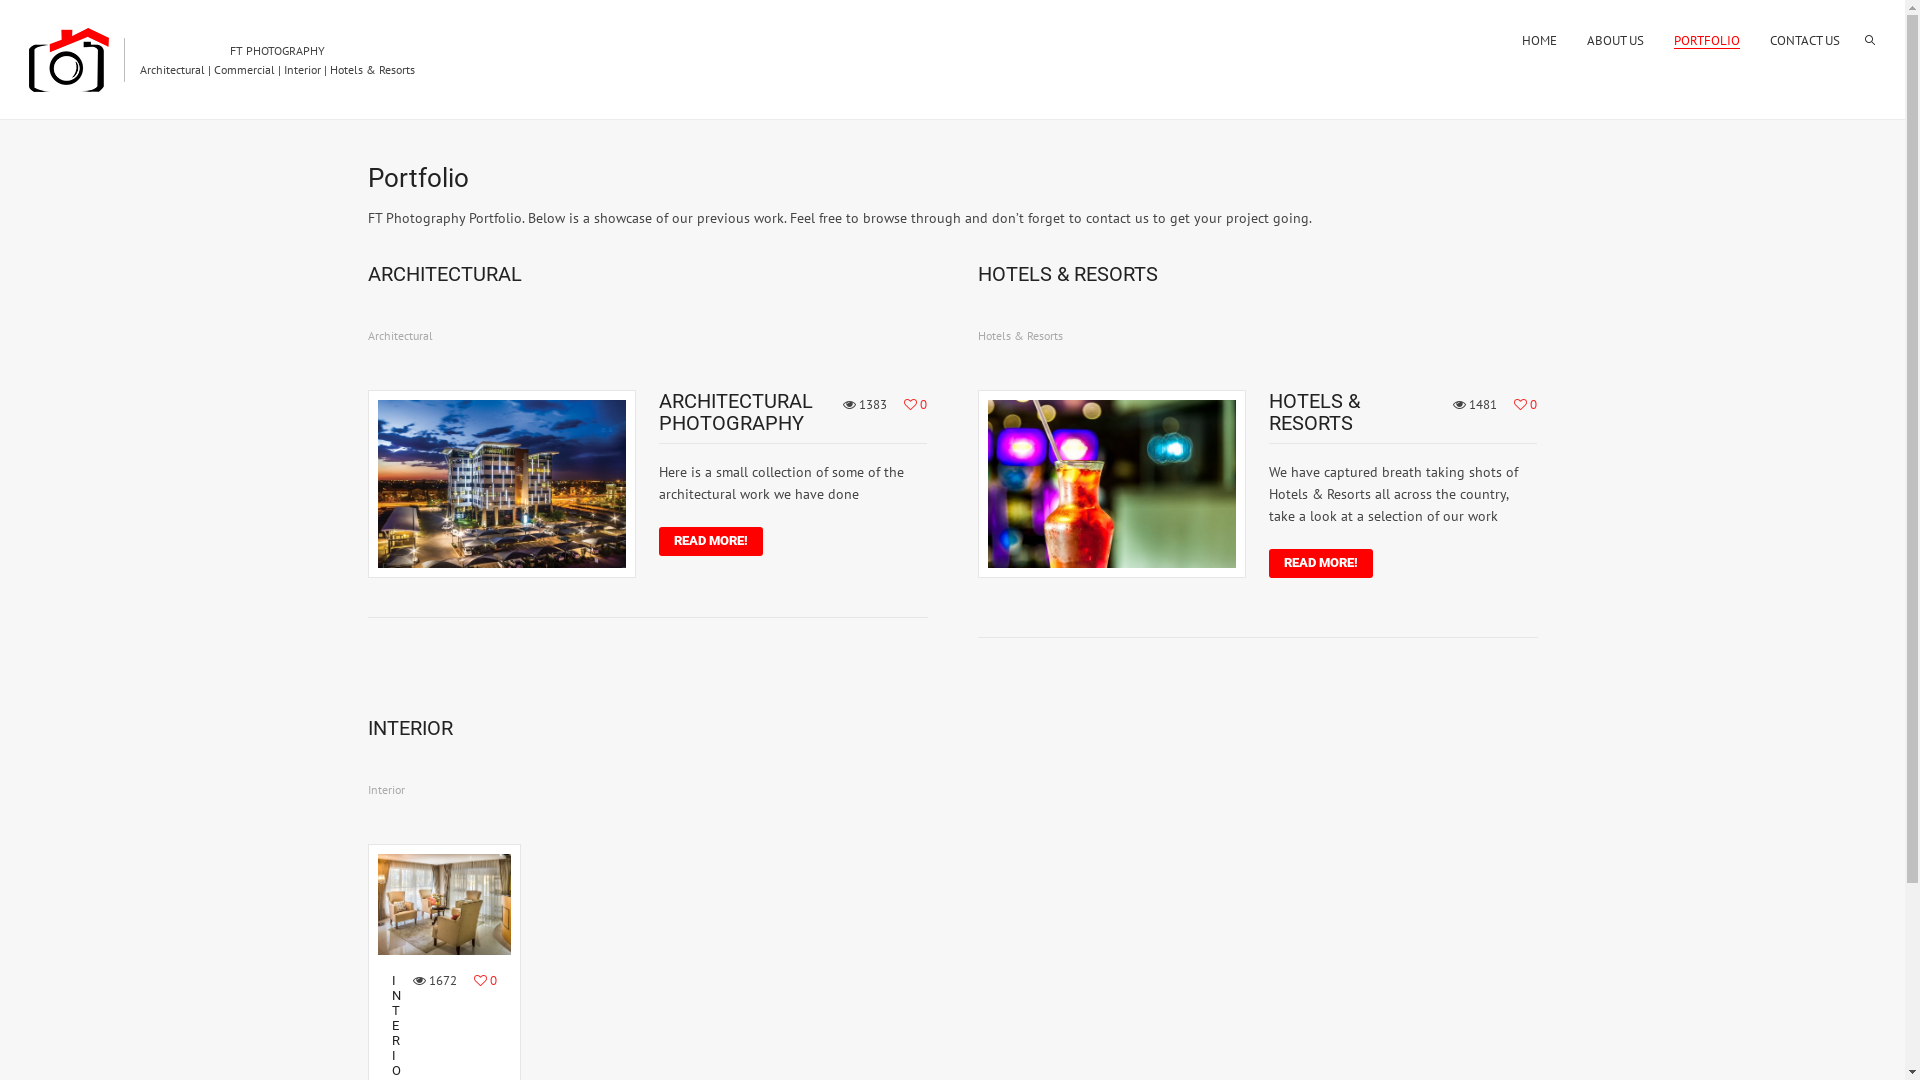 The image size is (1920, 1080). I want to click on CONTACT US, so click(1805, 40).